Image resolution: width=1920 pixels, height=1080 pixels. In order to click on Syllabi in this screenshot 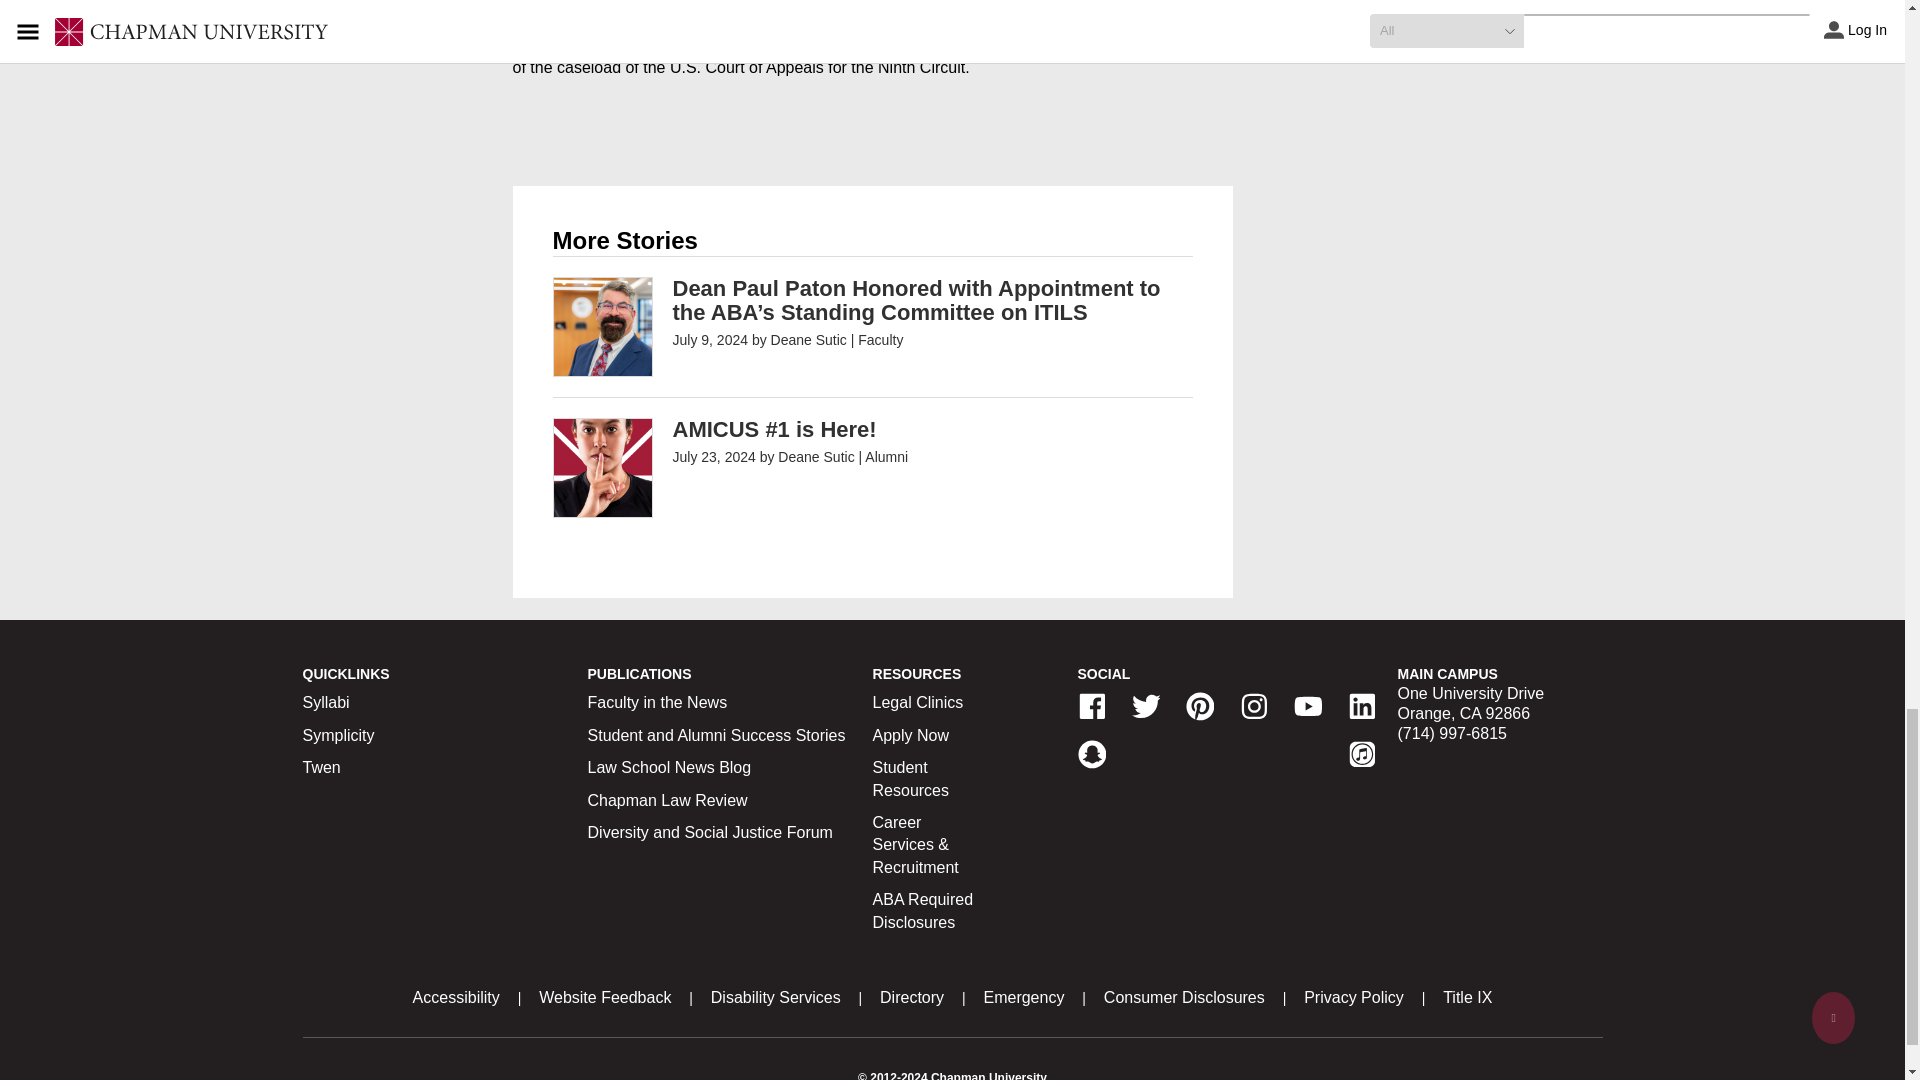, I will do `click(325, 702)`.